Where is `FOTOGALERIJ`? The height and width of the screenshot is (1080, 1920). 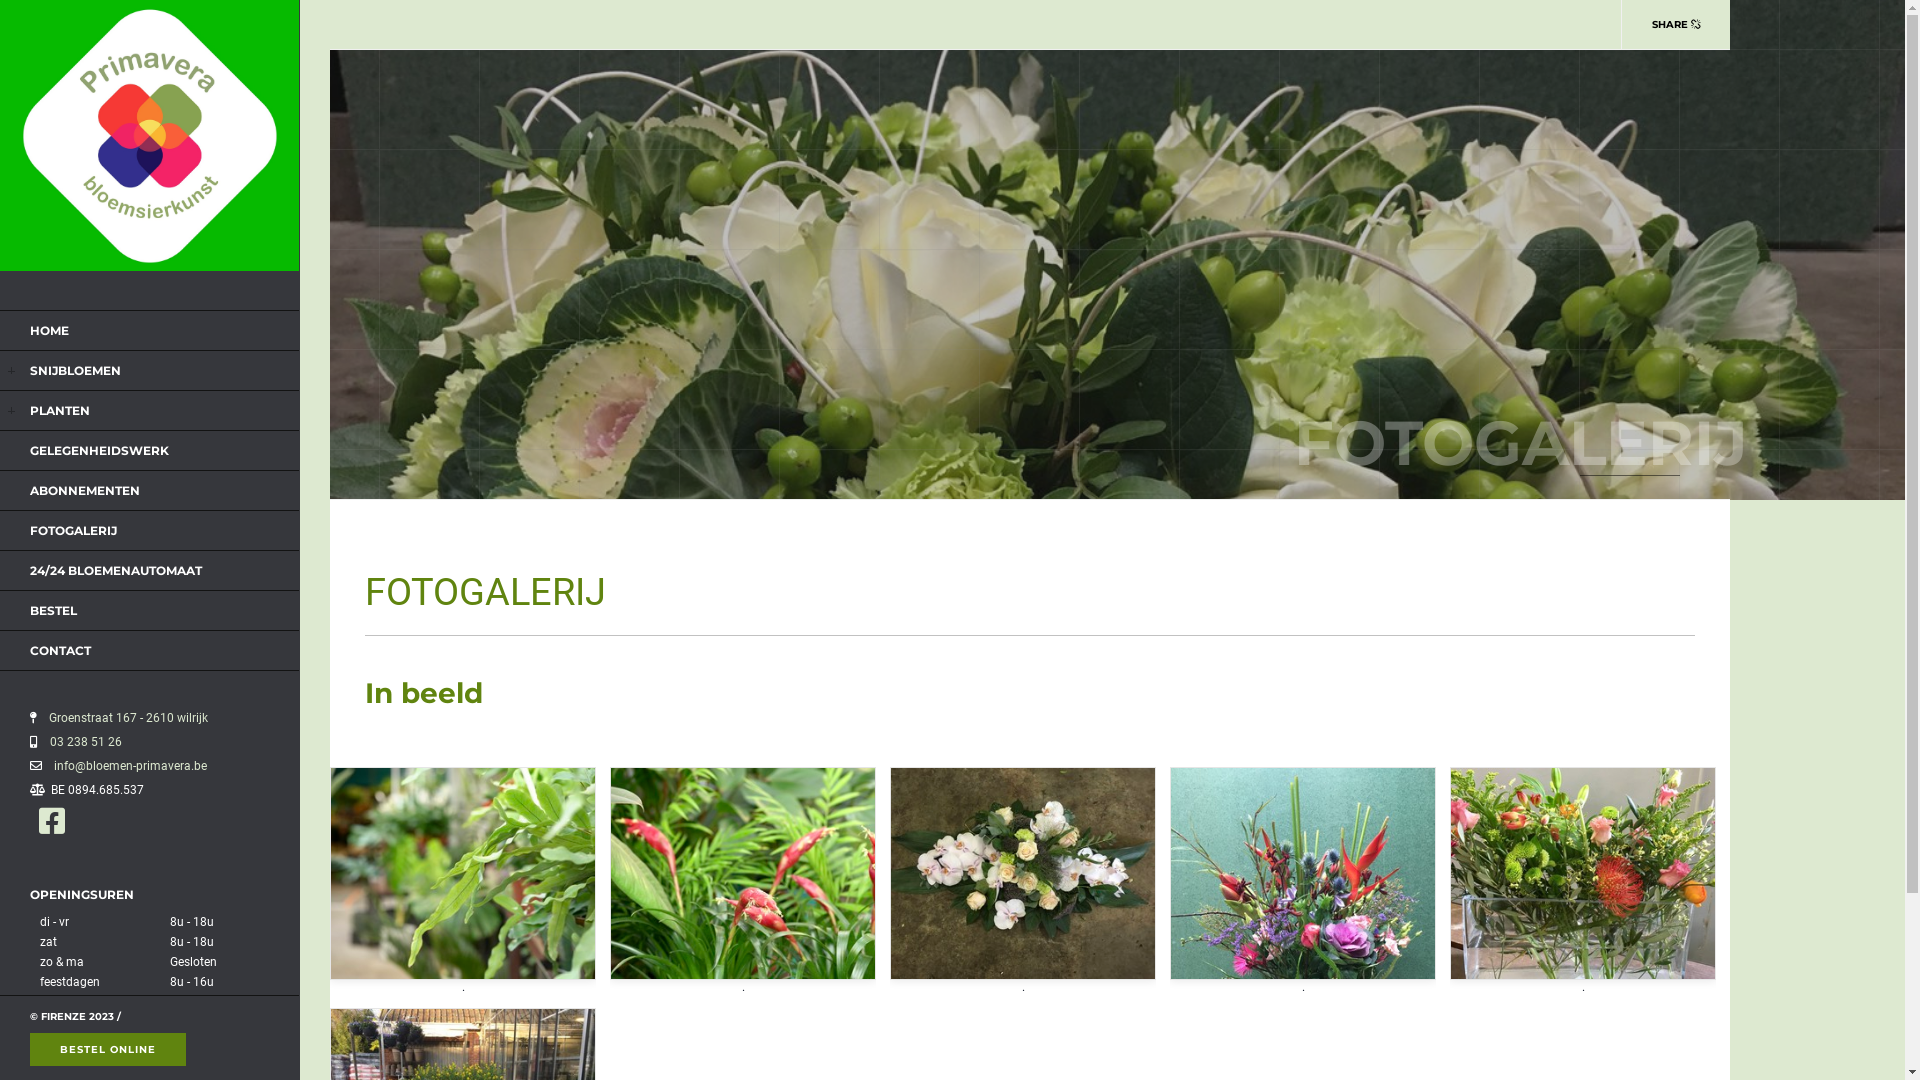
FOTOGALERIJ is located at coordinates (74, 530).